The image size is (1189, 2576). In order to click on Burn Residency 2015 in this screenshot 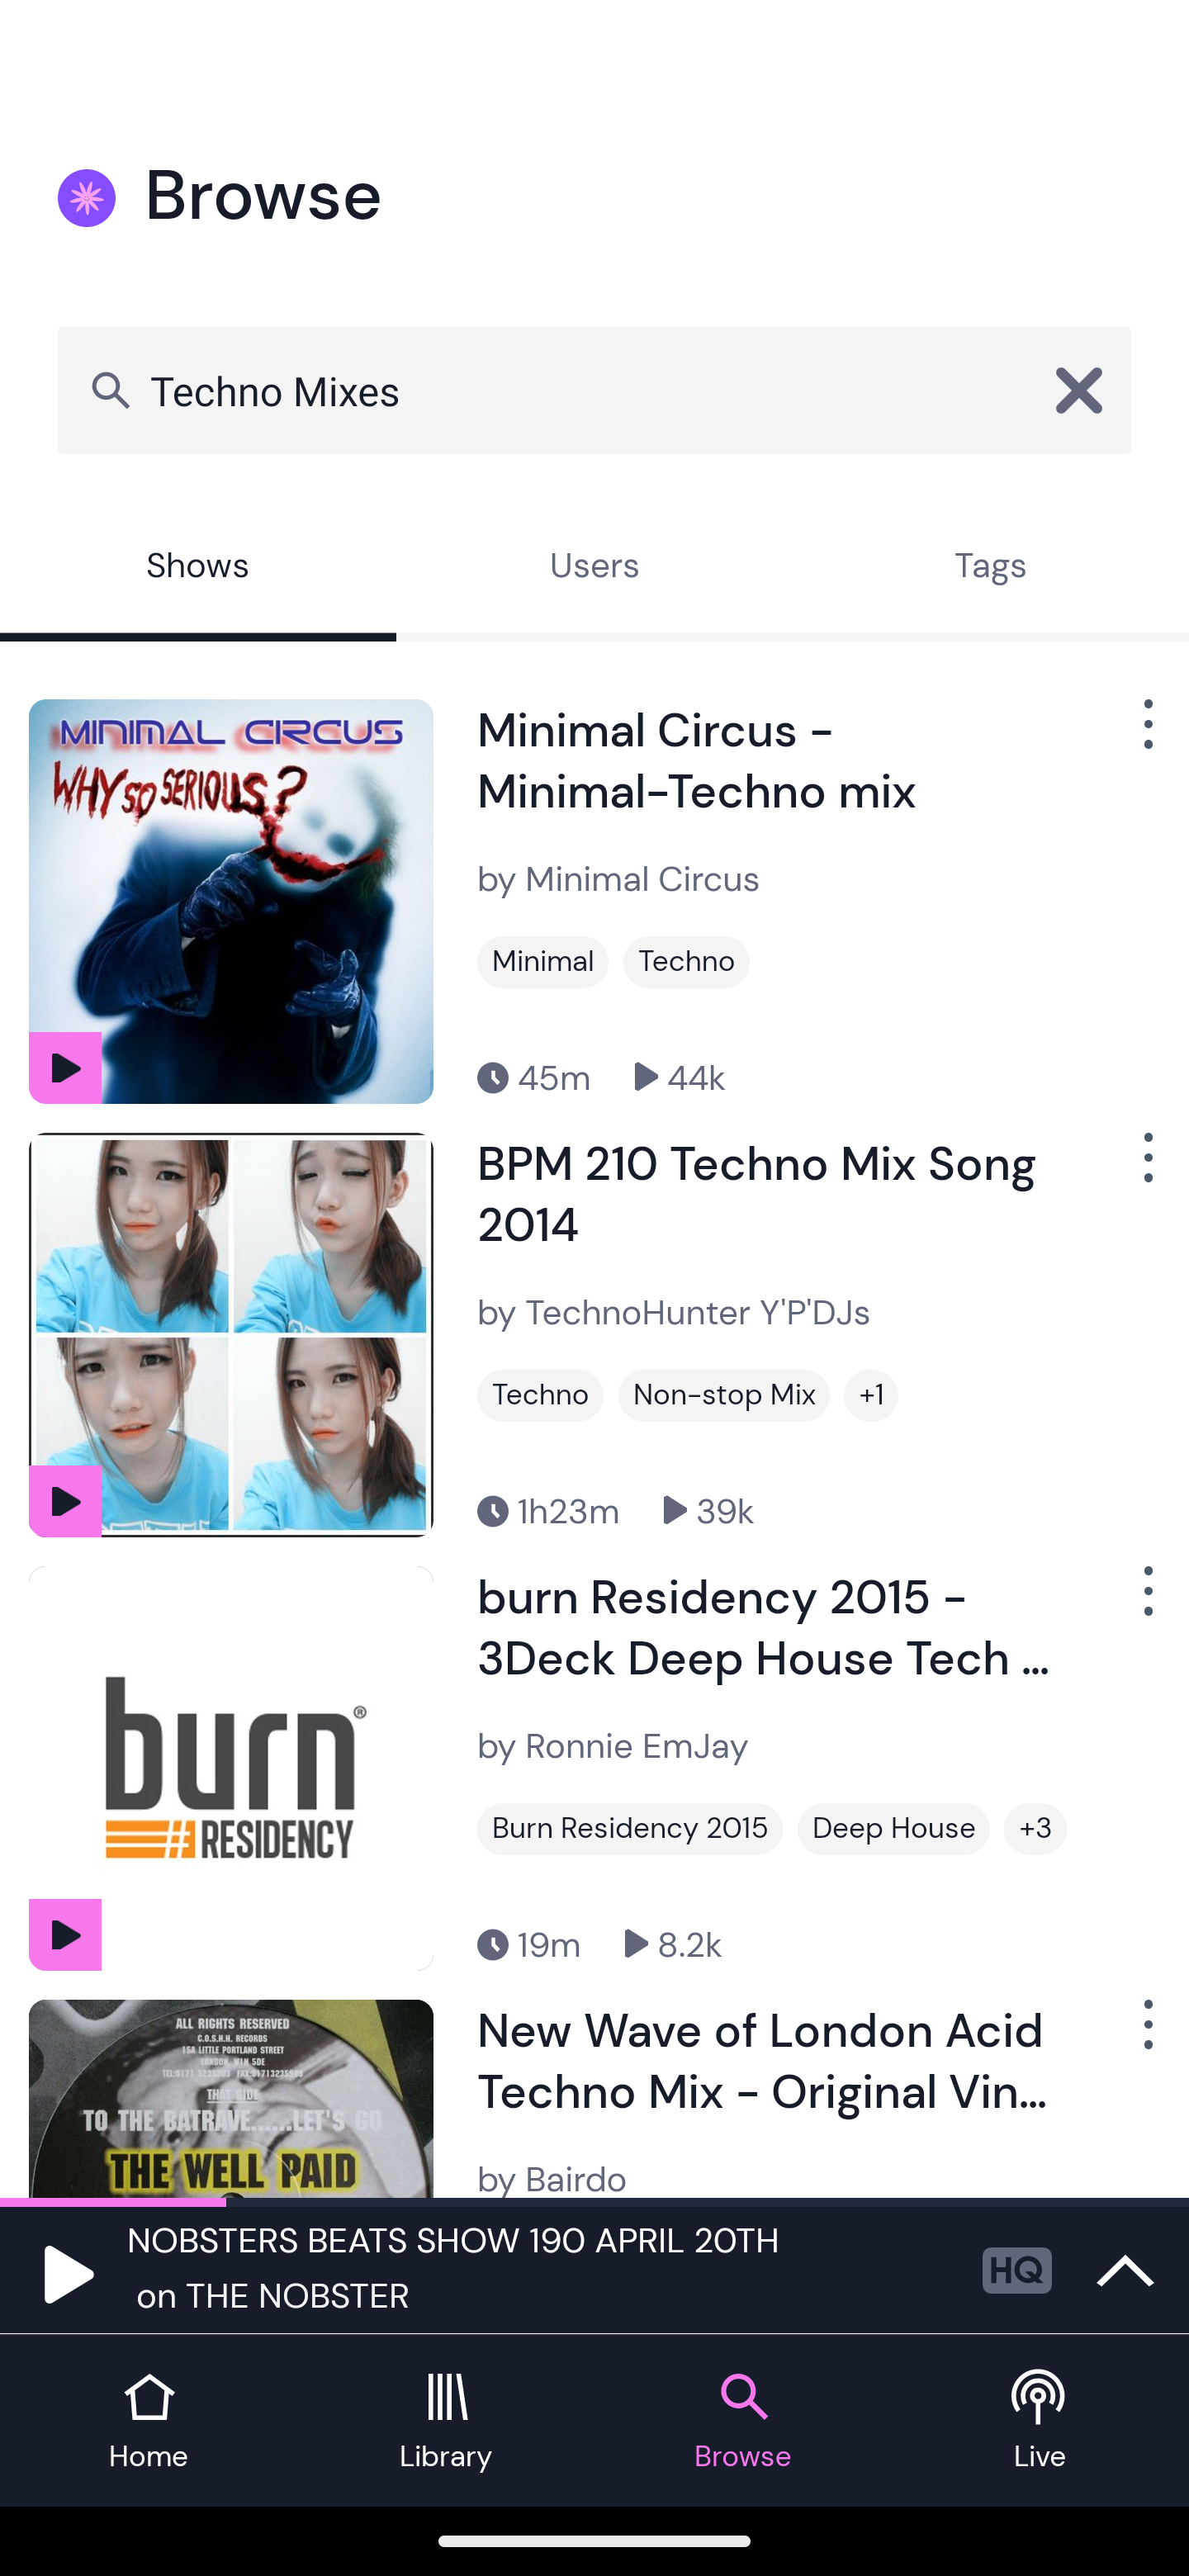, I will do `click(629, 1829)`.